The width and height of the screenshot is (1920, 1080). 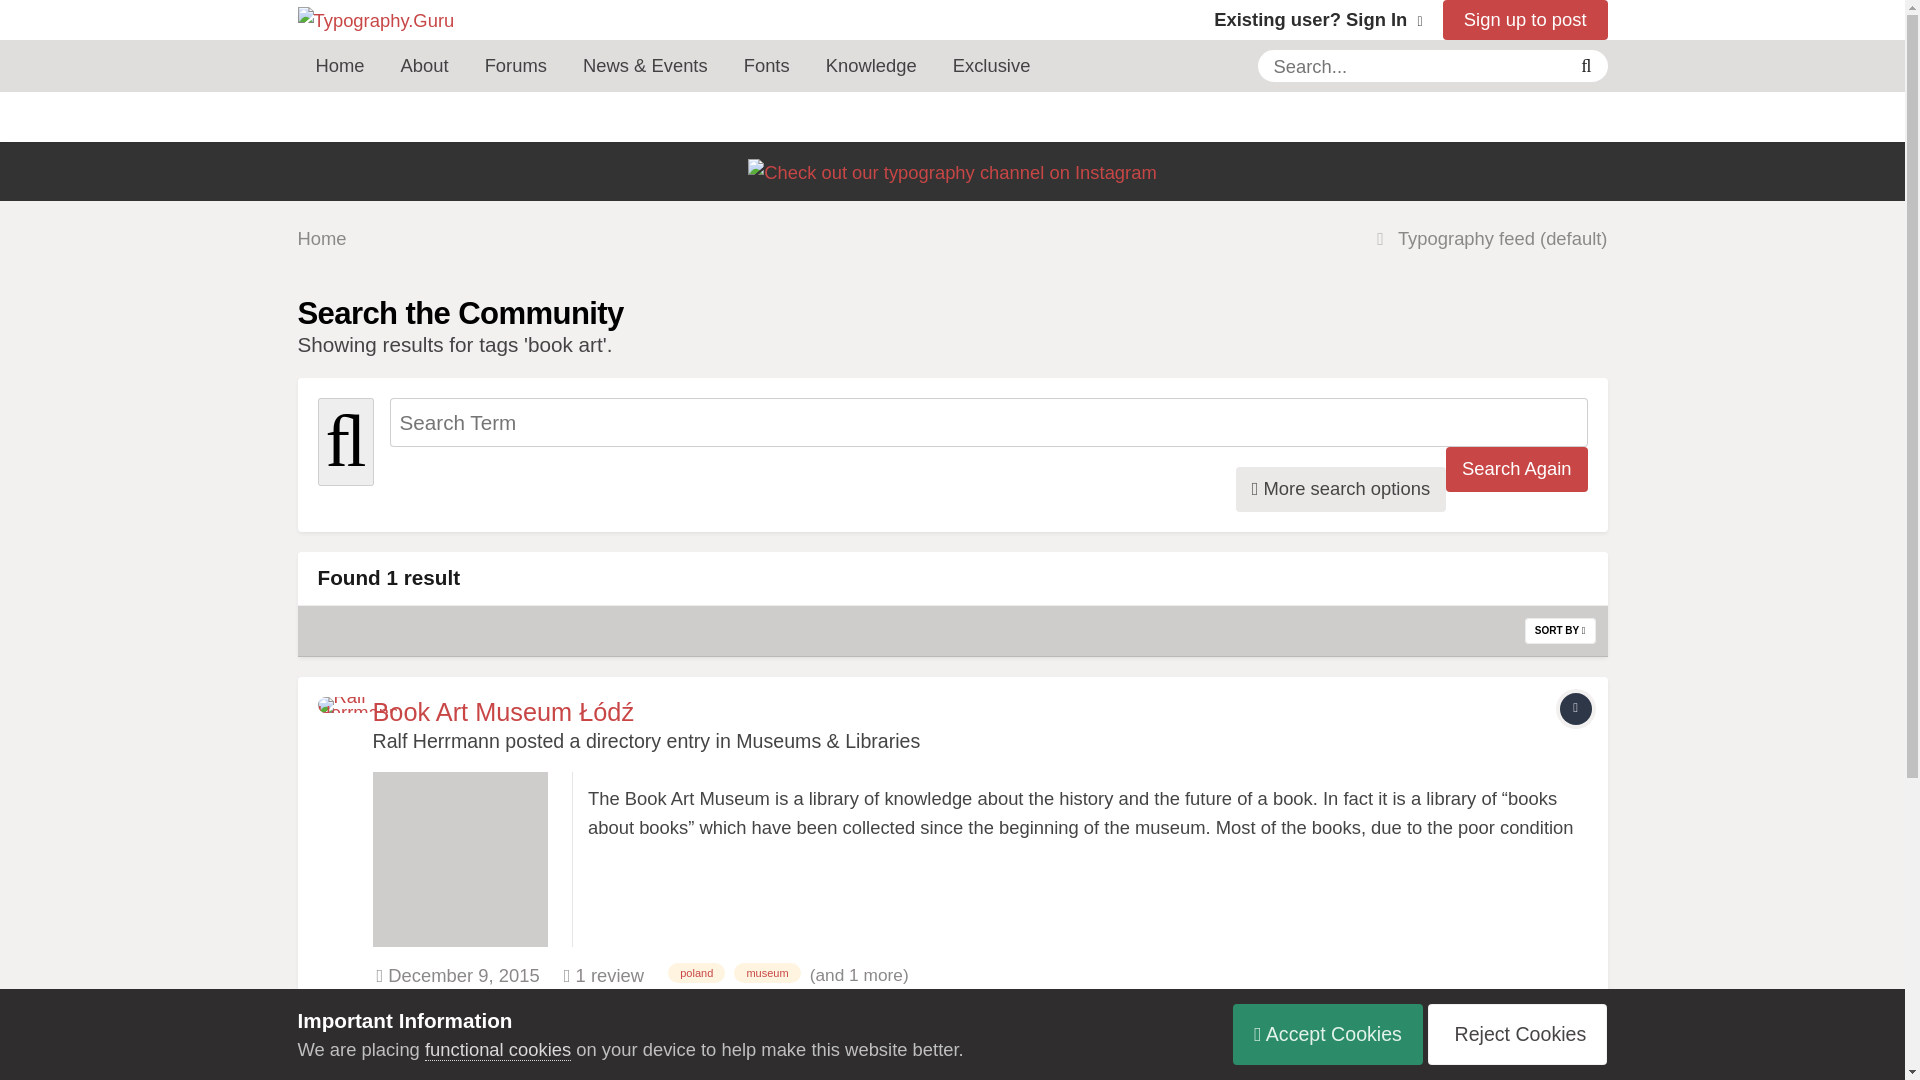 I want to click on Knowledge, so click(x=872, y=65).